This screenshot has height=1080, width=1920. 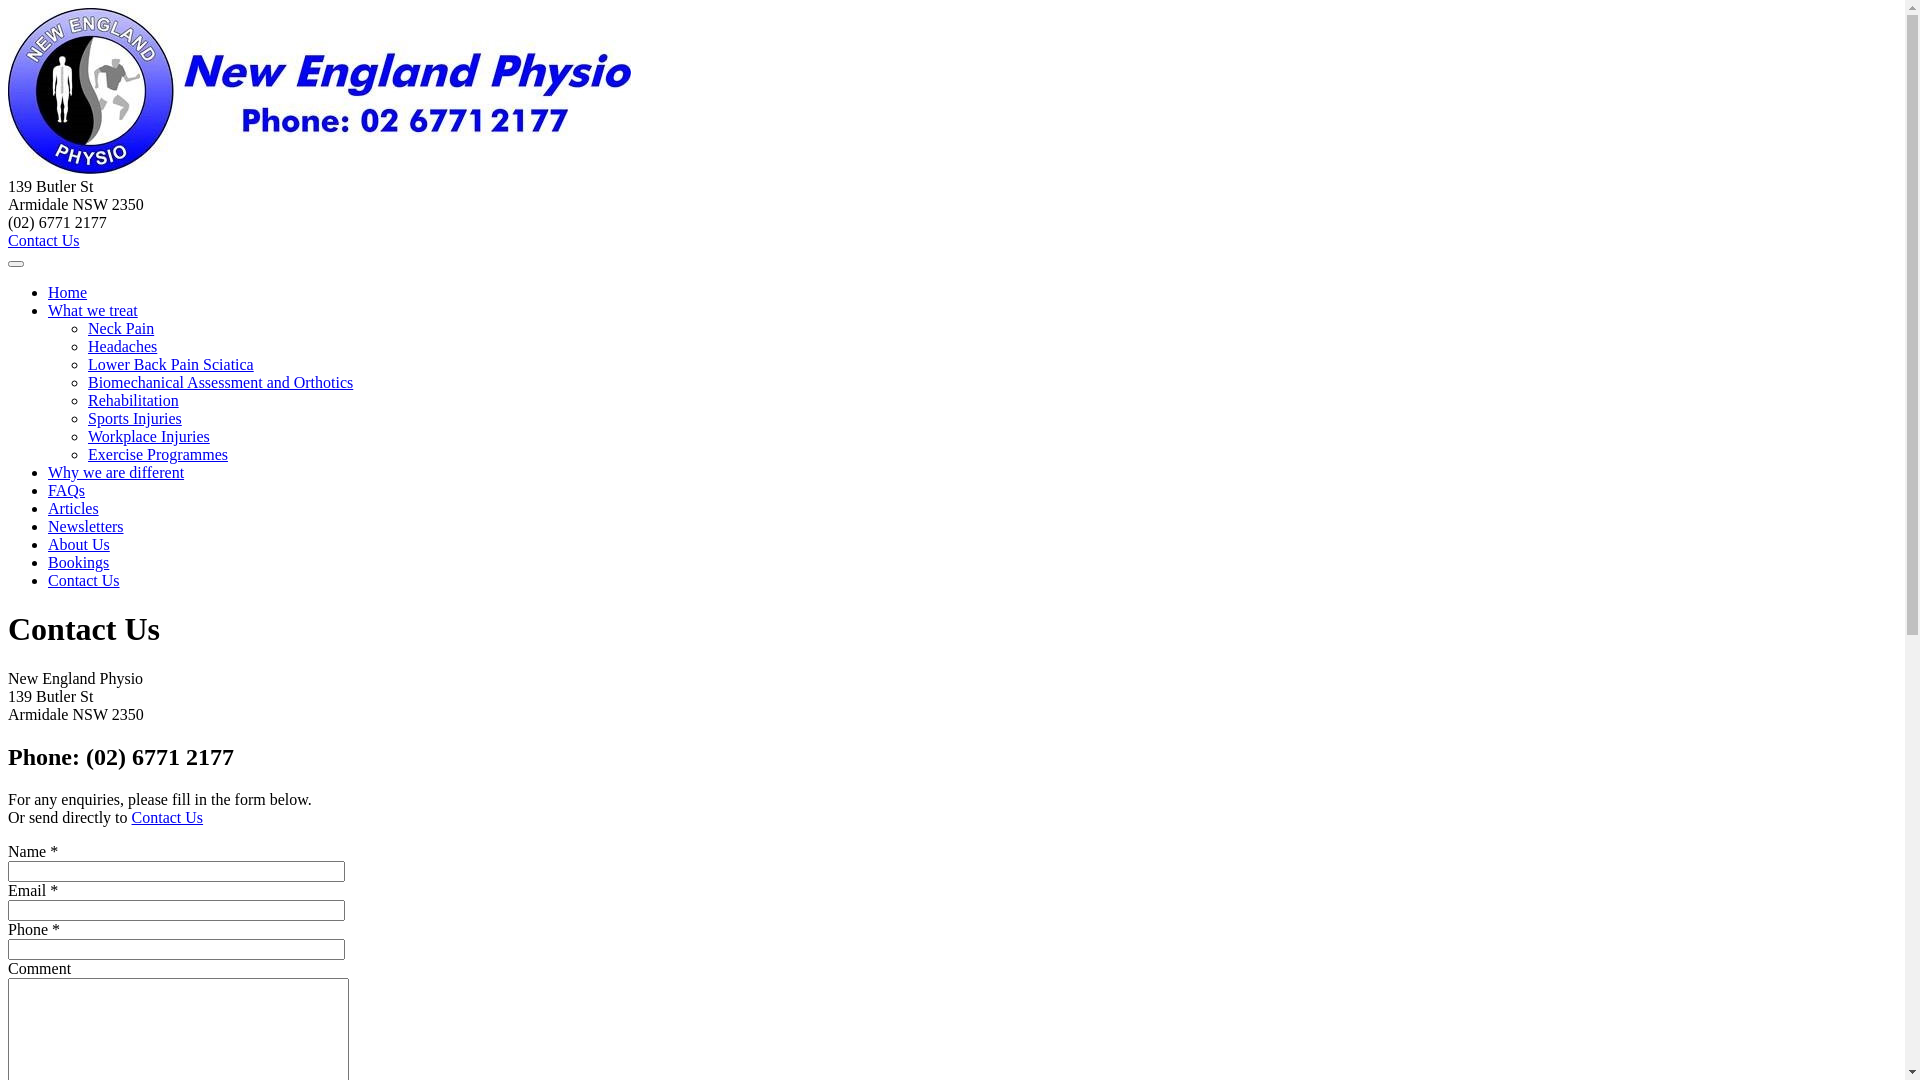 I want to click on Headaches, so click(x=122, y=346).